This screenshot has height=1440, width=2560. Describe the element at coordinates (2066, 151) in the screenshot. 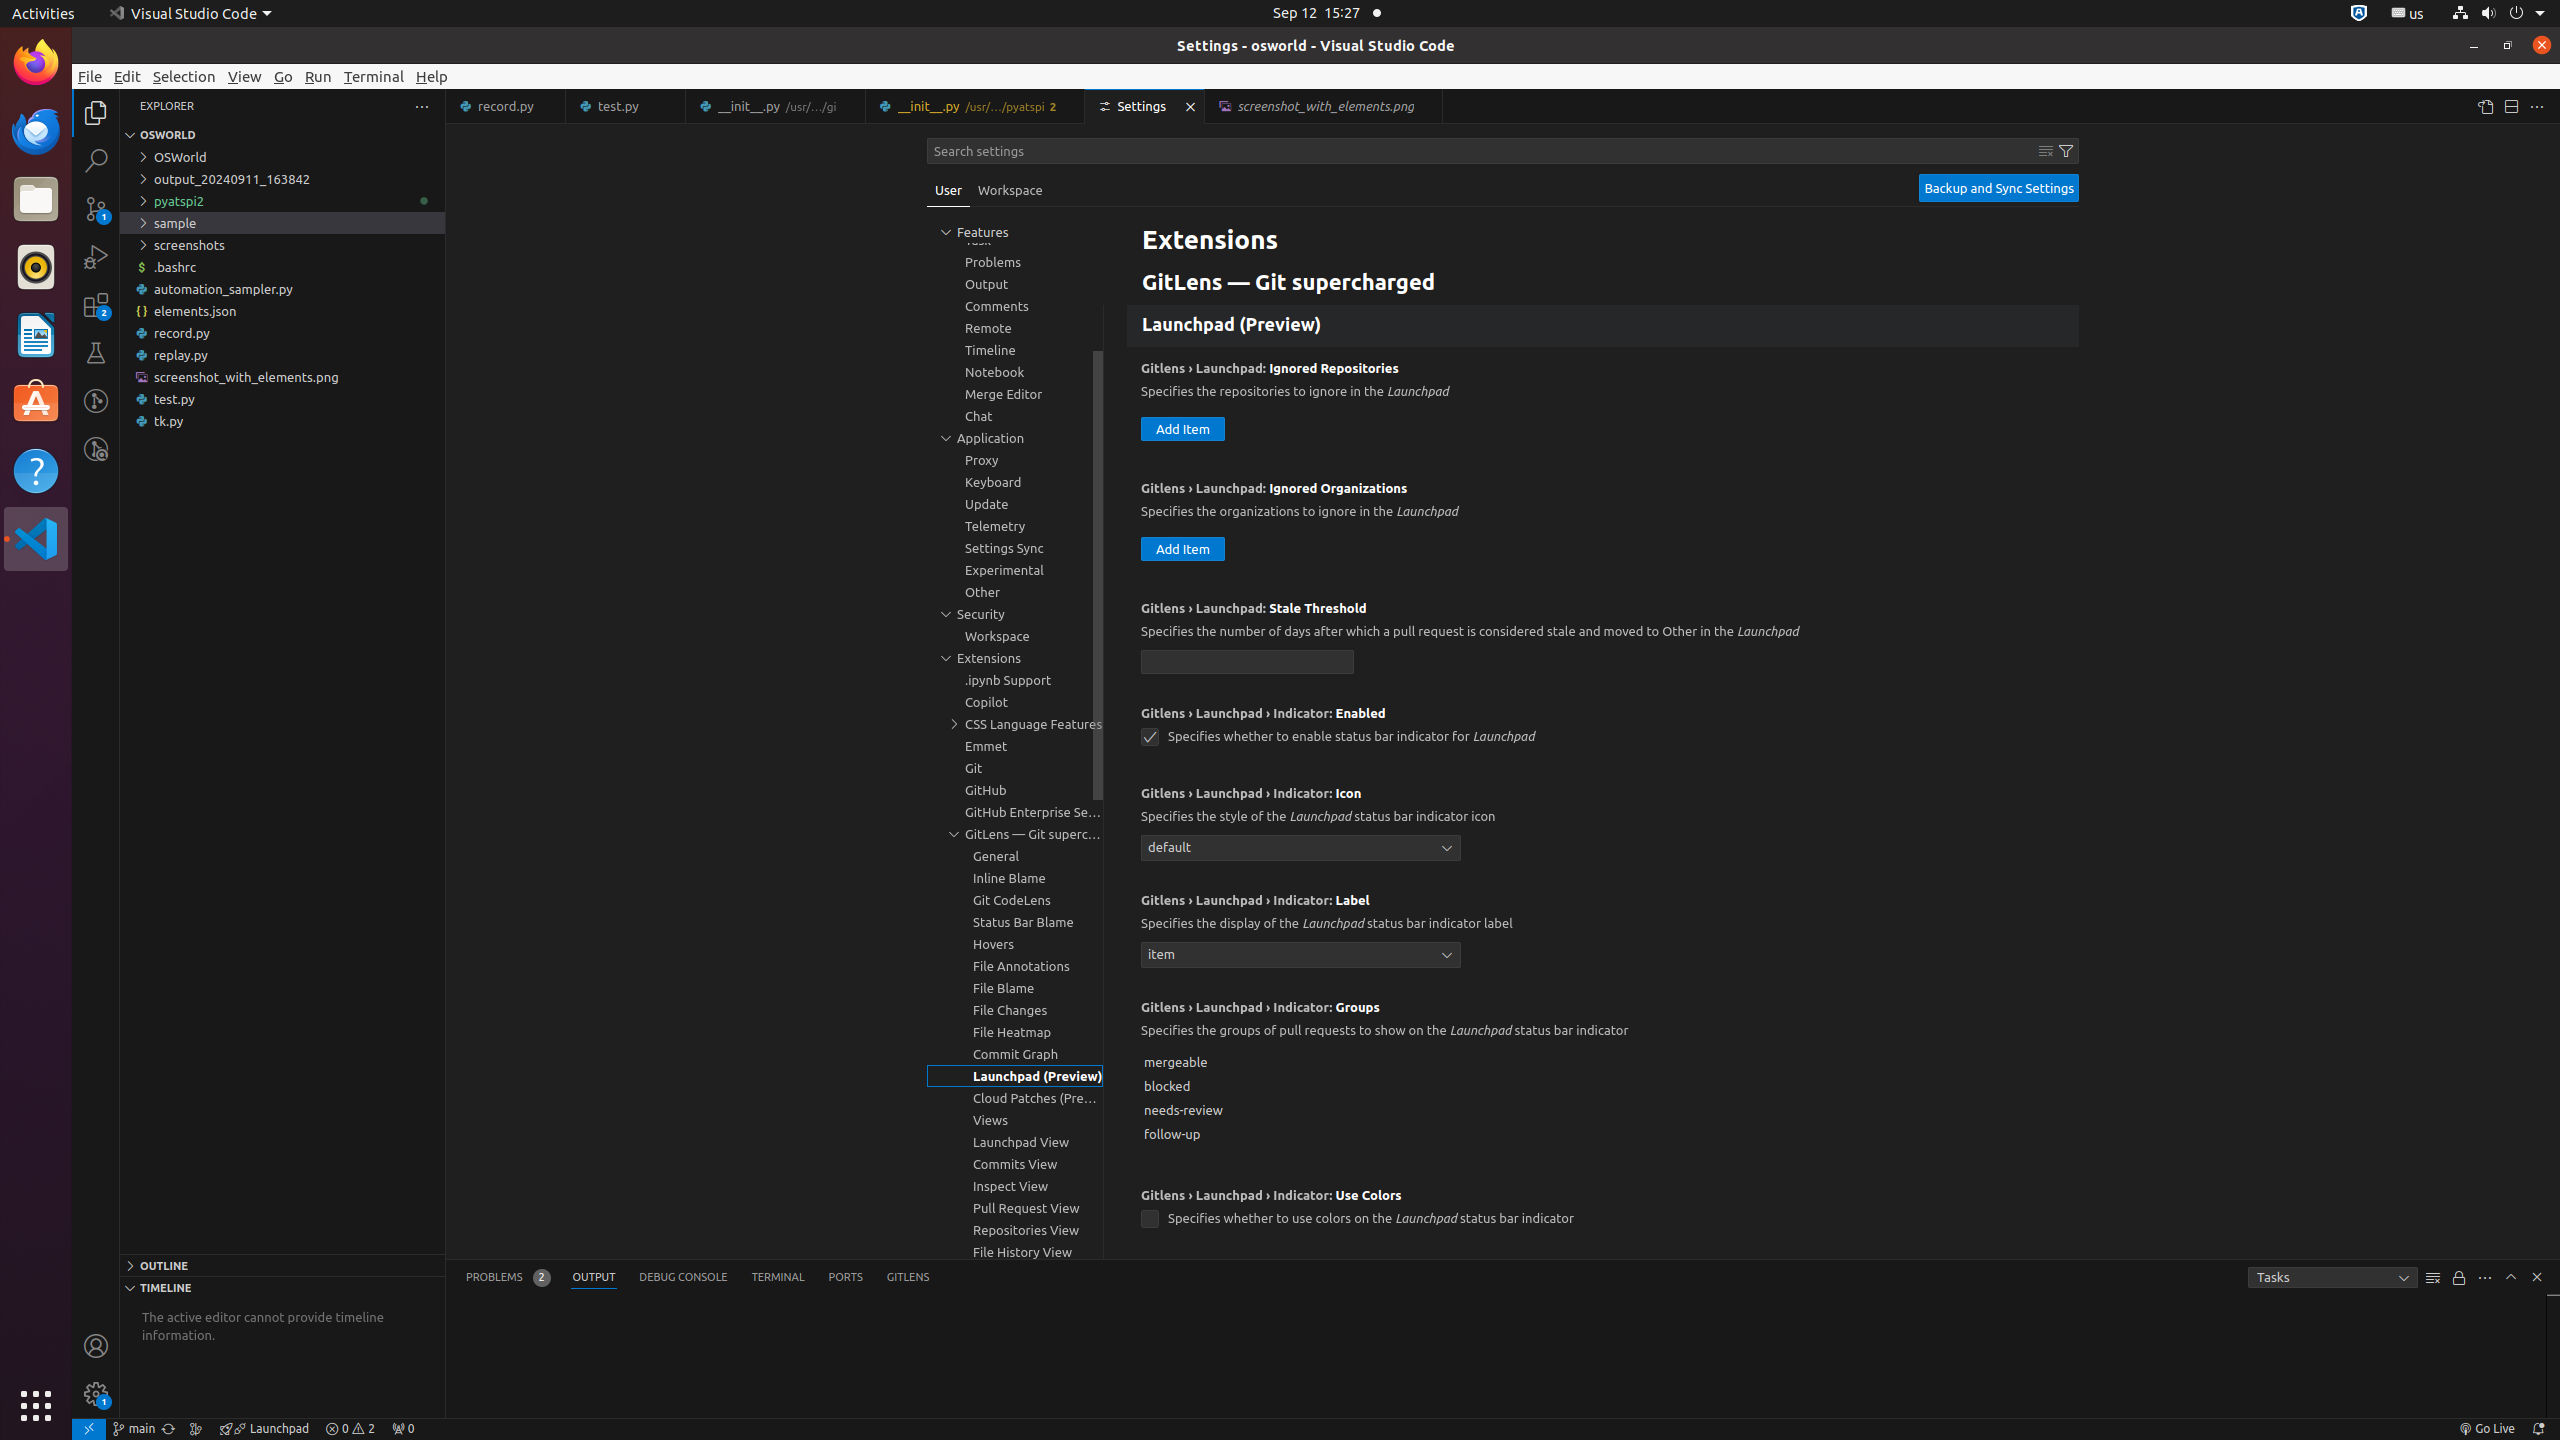

I see `Filter Settings` at that location.